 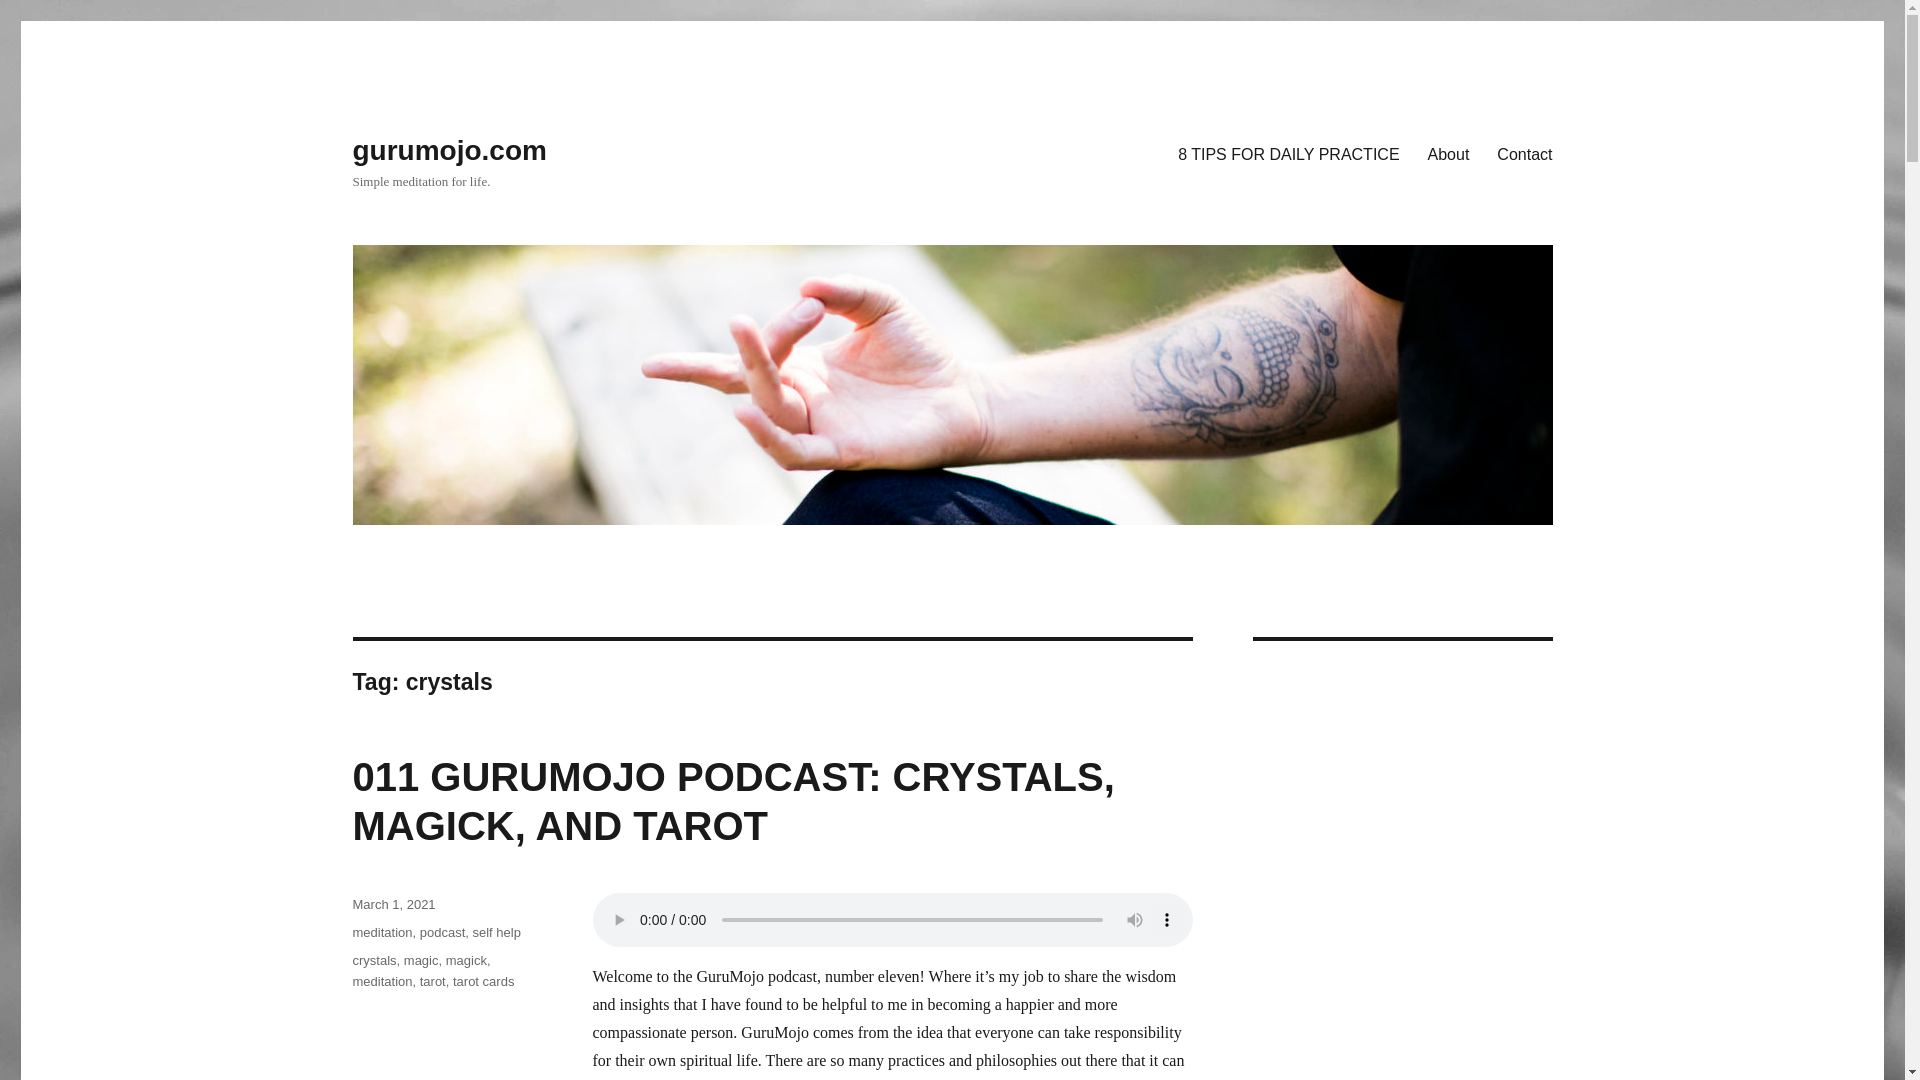 I want to click on magic, so click(x=421, y=960).